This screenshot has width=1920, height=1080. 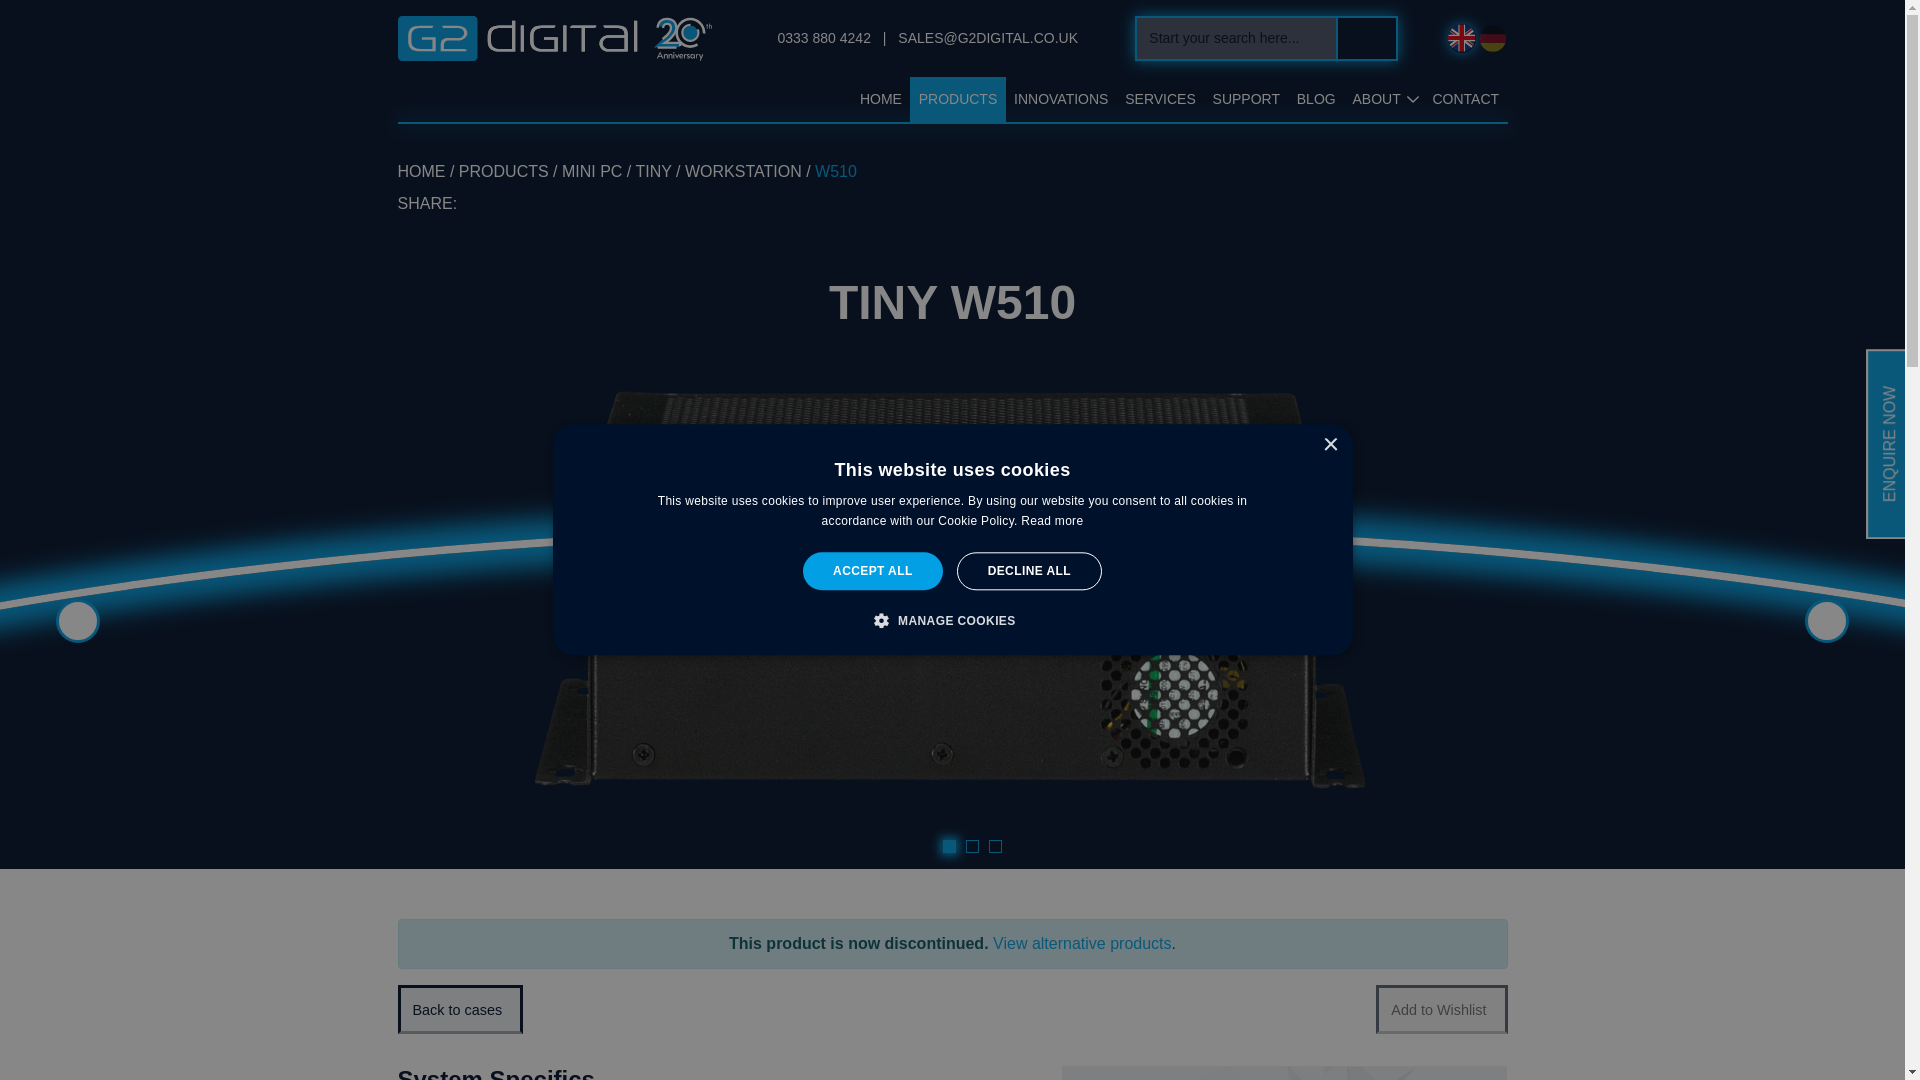 I want to click on PRODUCTS, so click(x=957, y=99).